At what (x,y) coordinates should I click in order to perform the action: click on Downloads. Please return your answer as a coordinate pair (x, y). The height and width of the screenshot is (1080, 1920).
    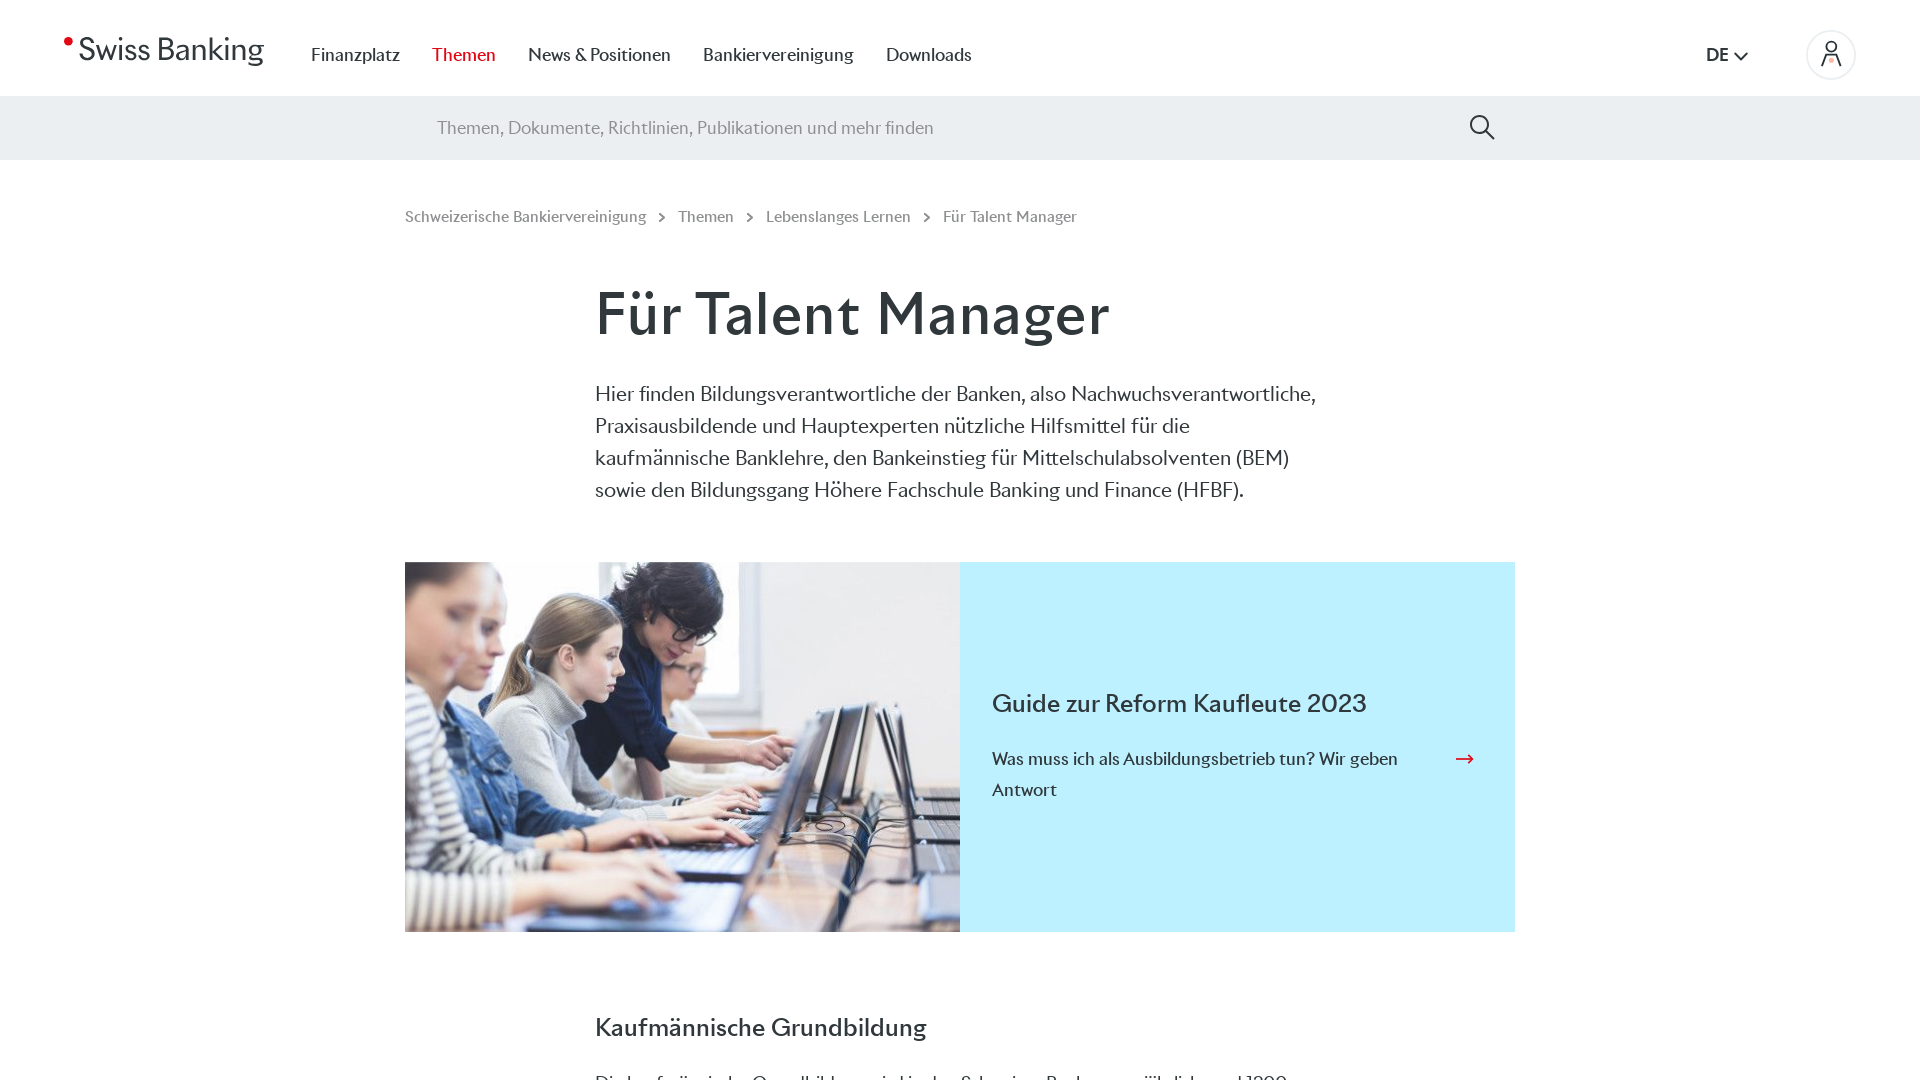
    Looking at the image, I should click on (945, 54).